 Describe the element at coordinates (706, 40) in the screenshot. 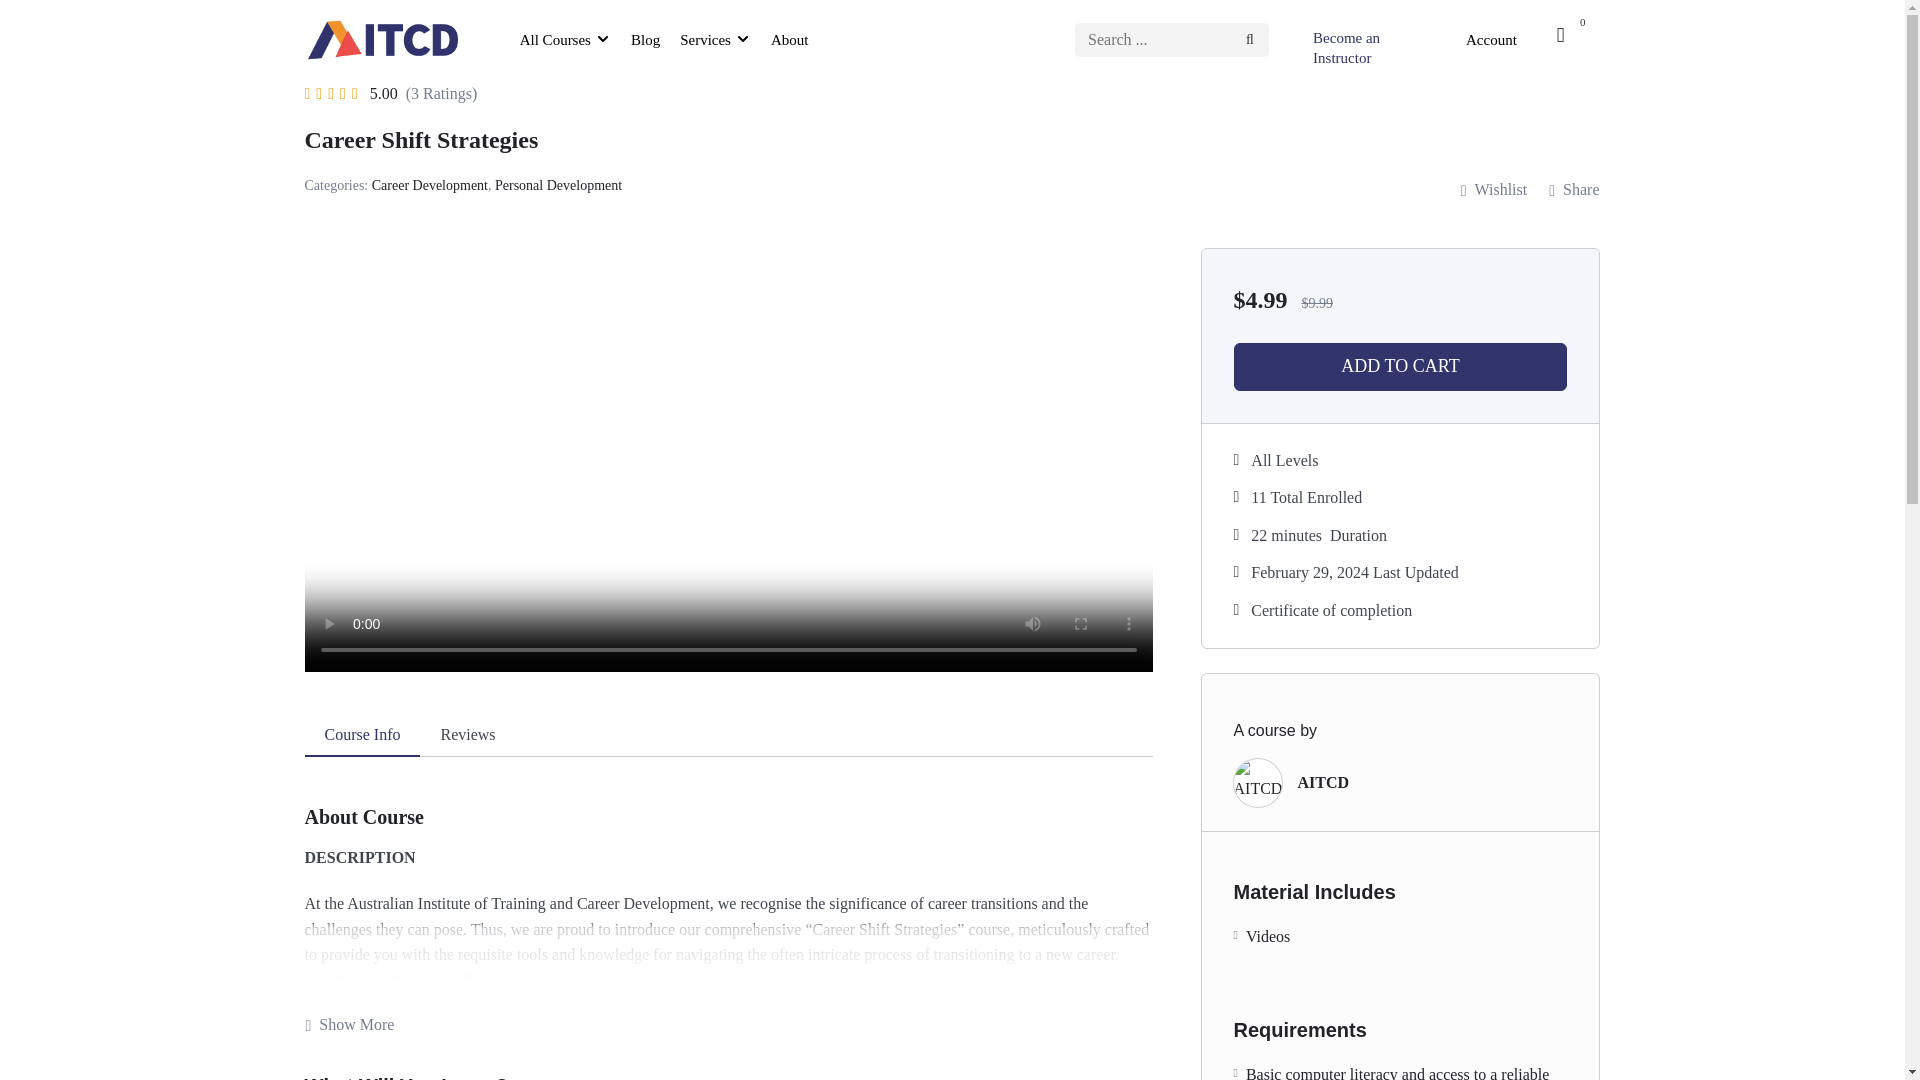

I see `Services` at that location.